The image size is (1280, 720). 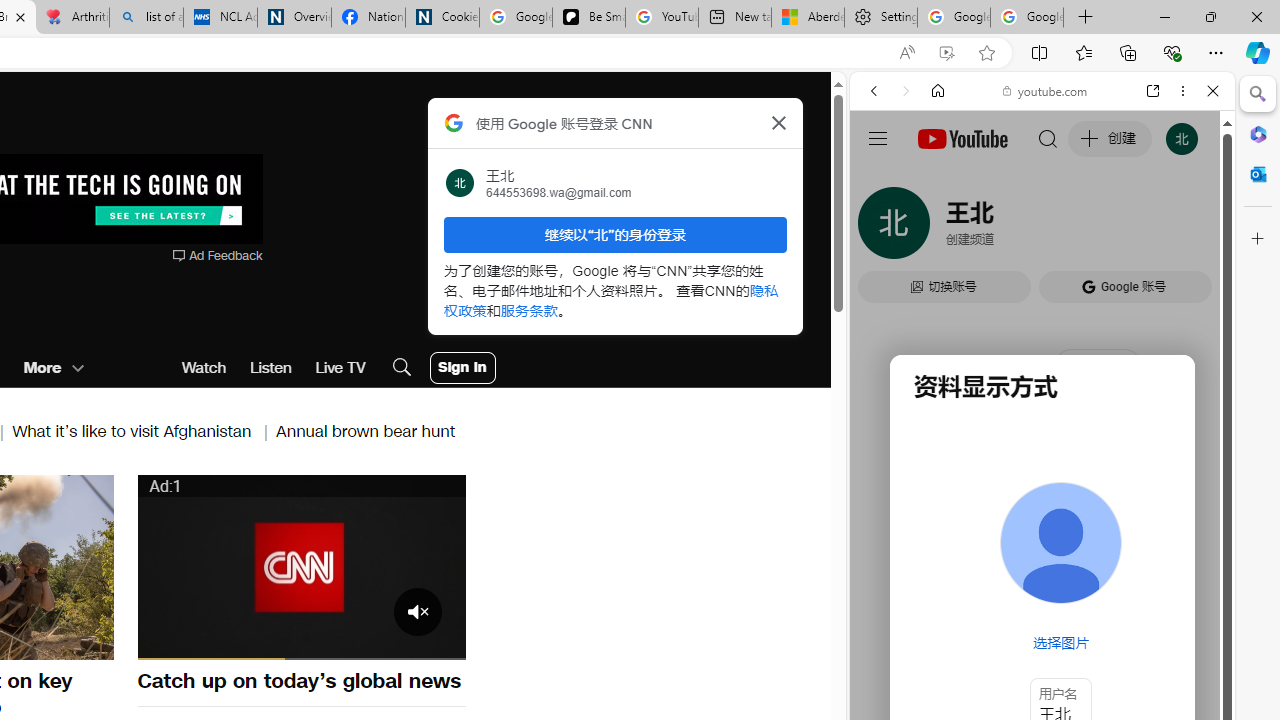 What do you see at coordinates (882, 180) in the screenshot?
I see `Web scope` at bounding box center [882, 180].